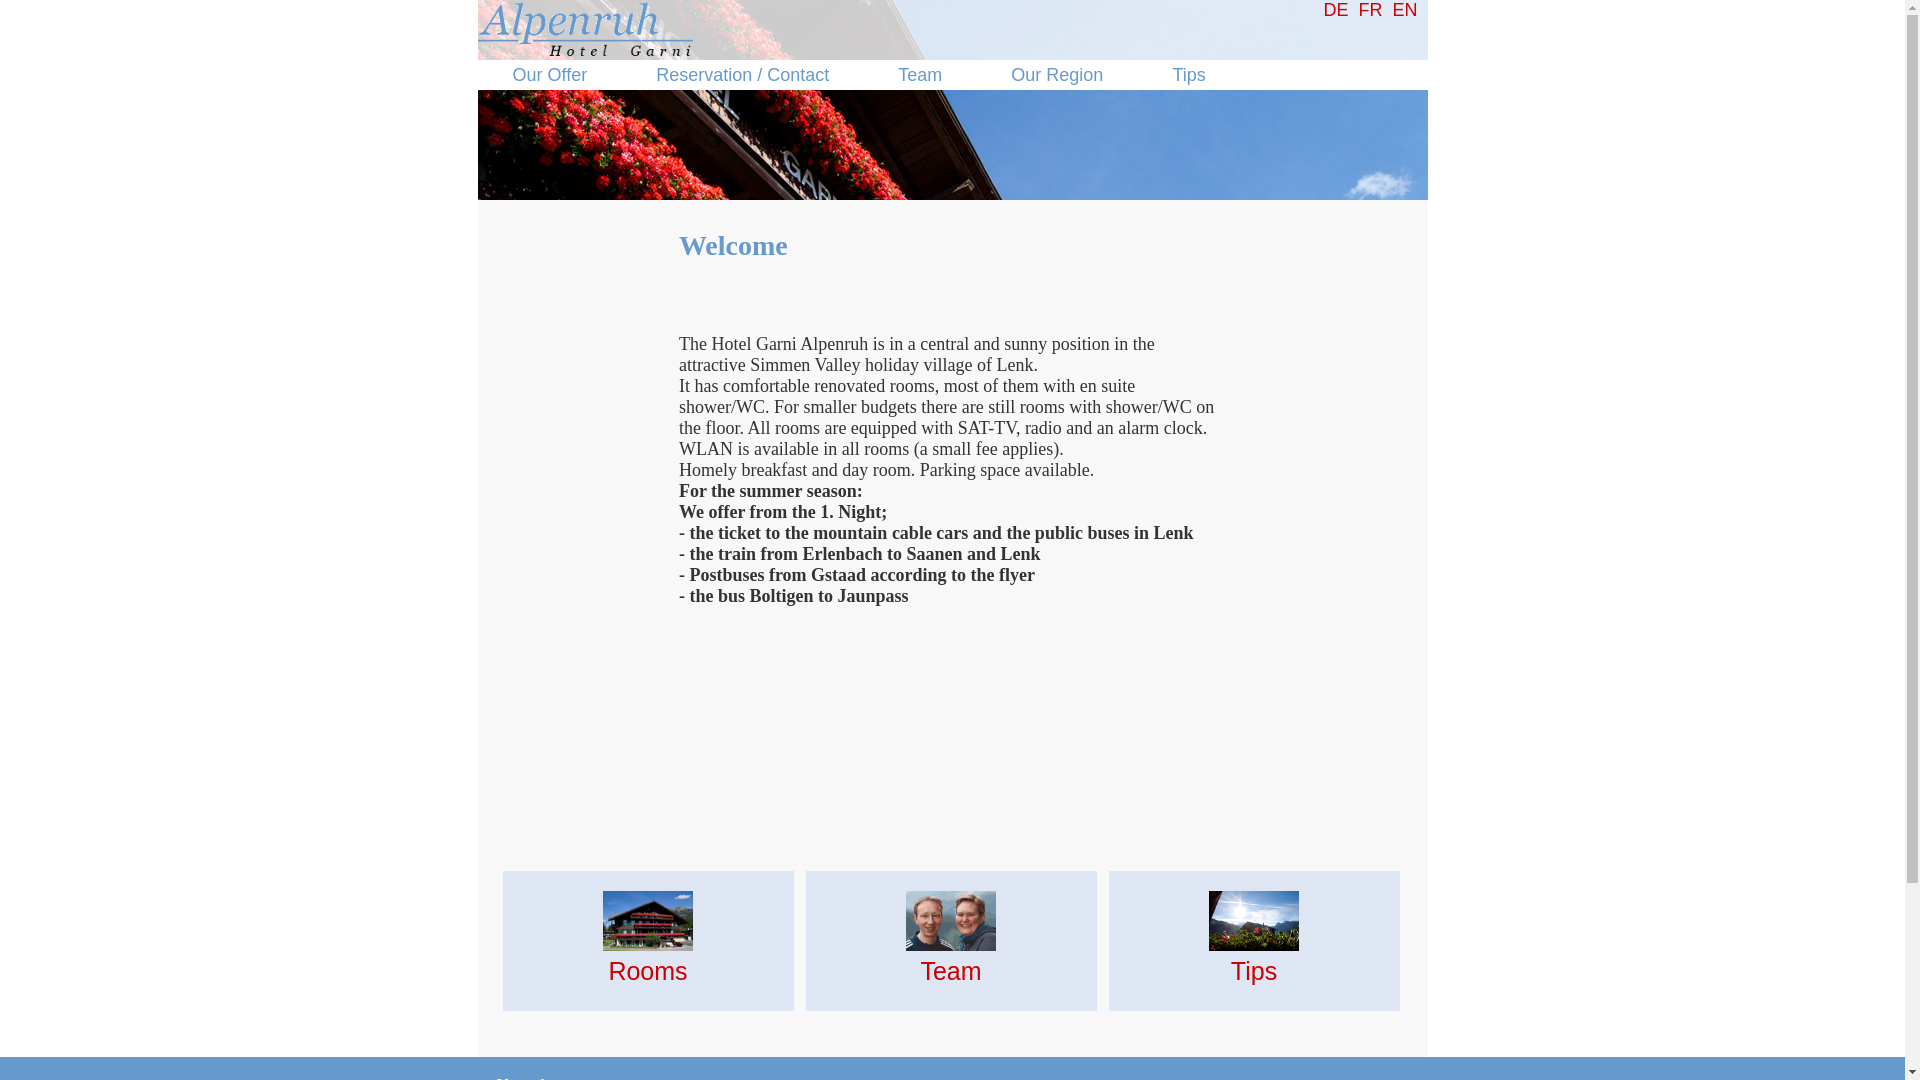 The height and width of the screenshot is (1080, 1920). What do you see at coordinates (1404, 10) in the screenshot?
I see `EN` at bounding box center [1404, 10].